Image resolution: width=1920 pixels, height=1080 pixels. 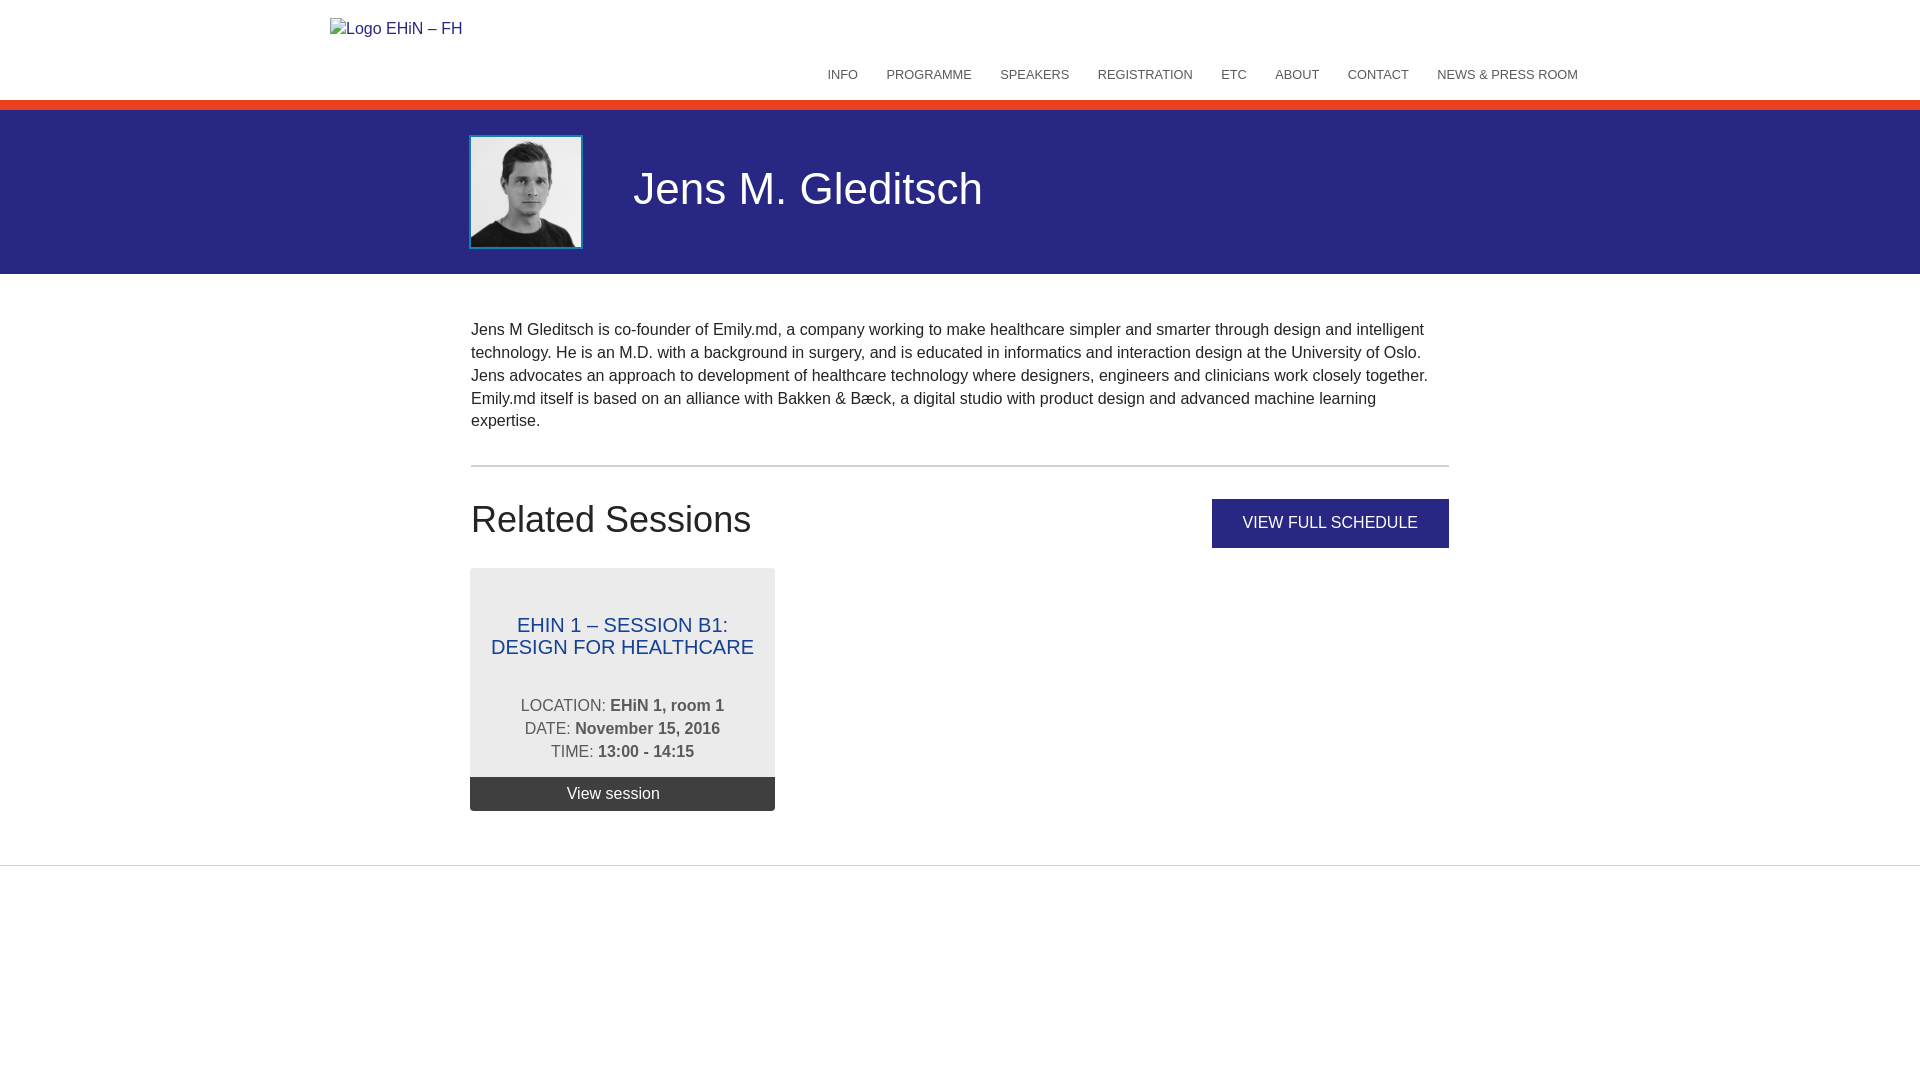 What do you see at coordinates (1034, 77) in the screenshot?
I see `SPEAKERS` at bounding box center [1034, 77].